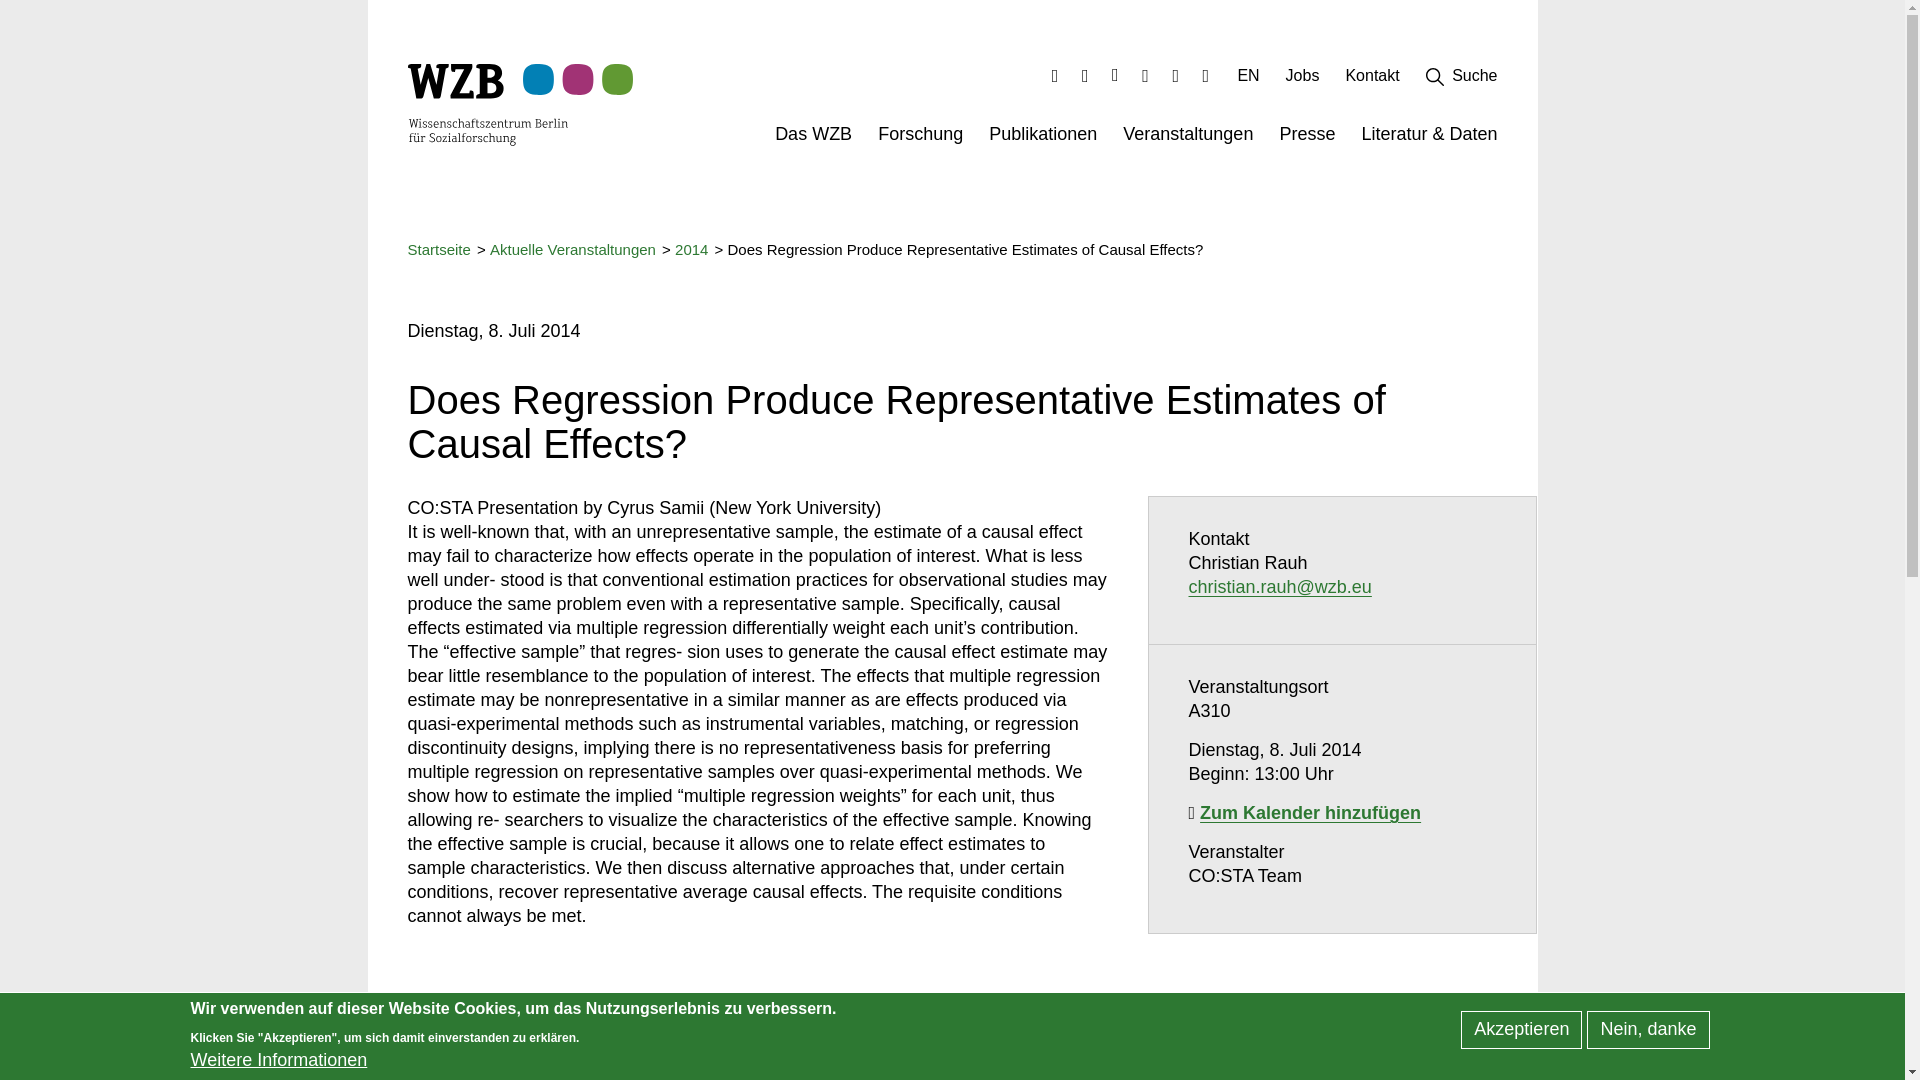 Image resolution: width=1920 pixels, height=1080 pixels. What do you see at coordinates (1248, 80) in the screenshot?
I see `EN` at bounding box center [1248, 80].